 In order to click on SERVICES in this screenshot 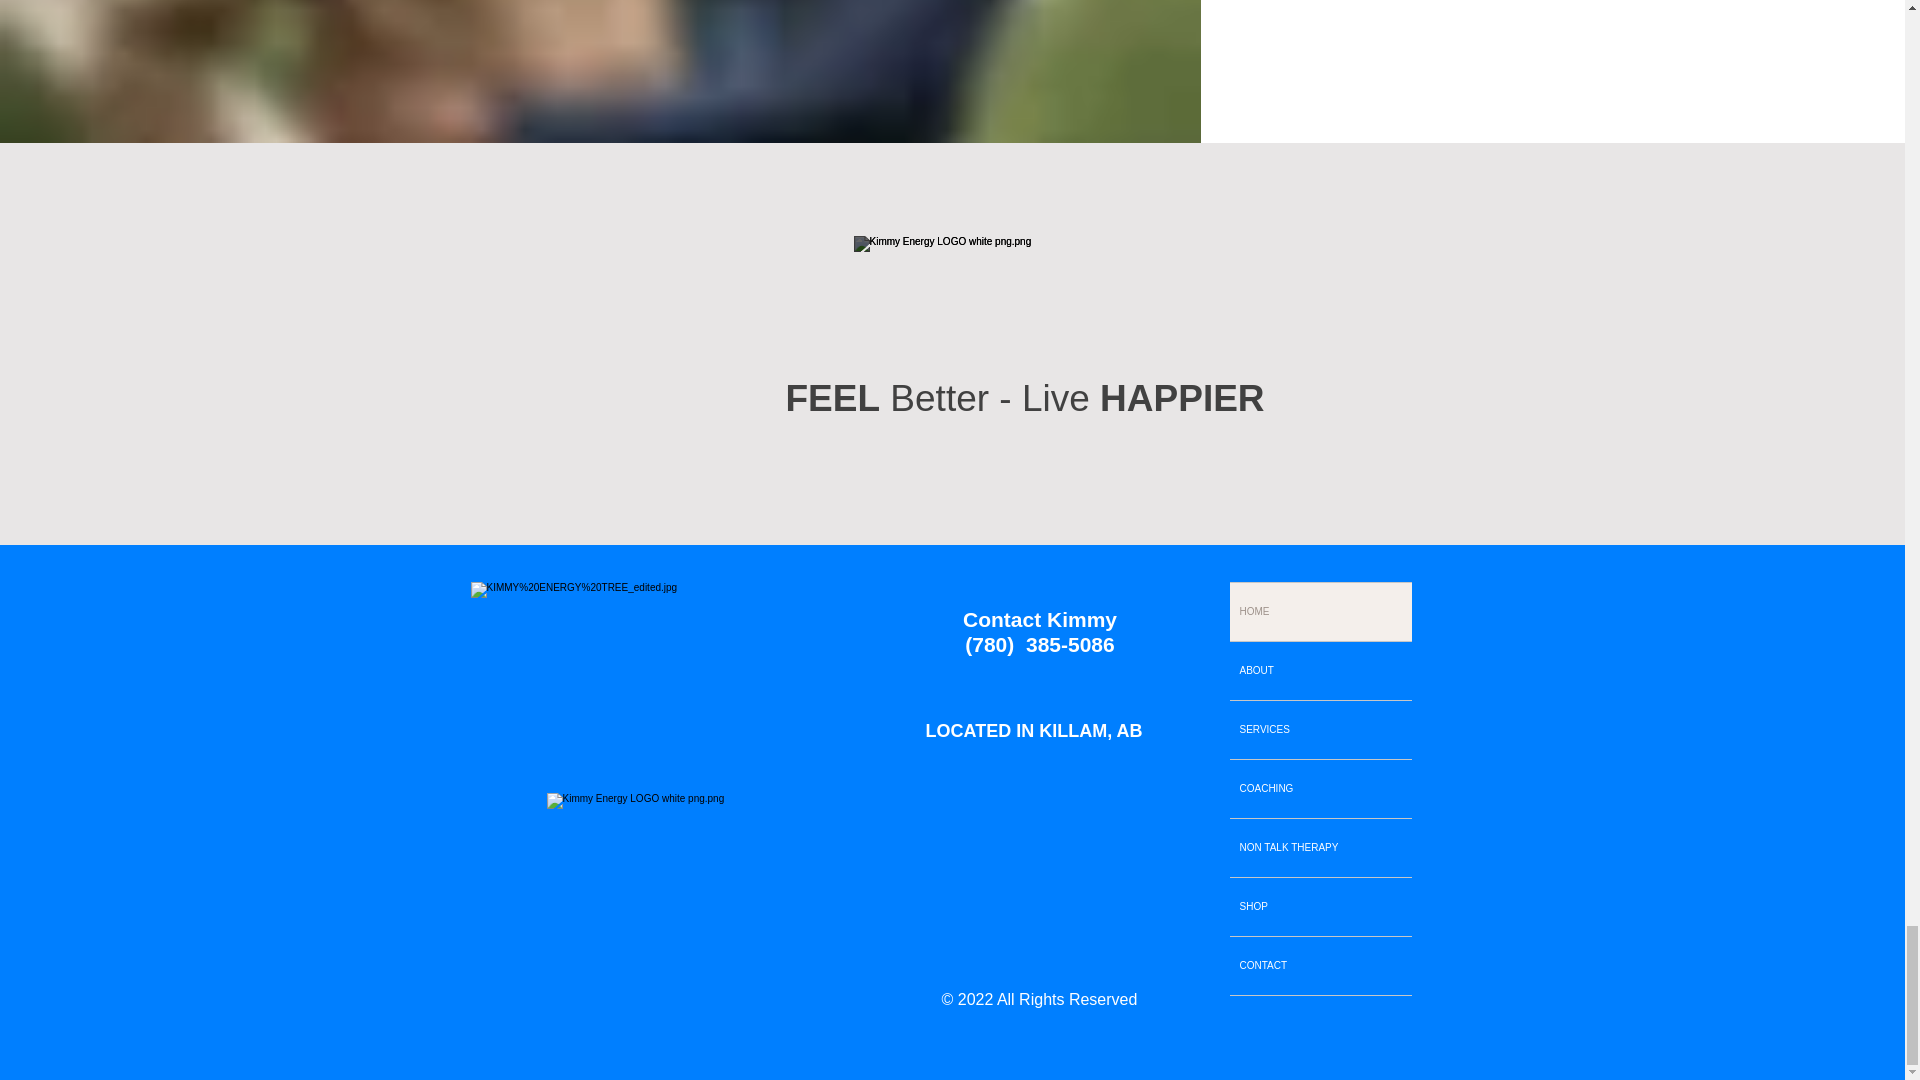, I will do `click(1320, 730)`.